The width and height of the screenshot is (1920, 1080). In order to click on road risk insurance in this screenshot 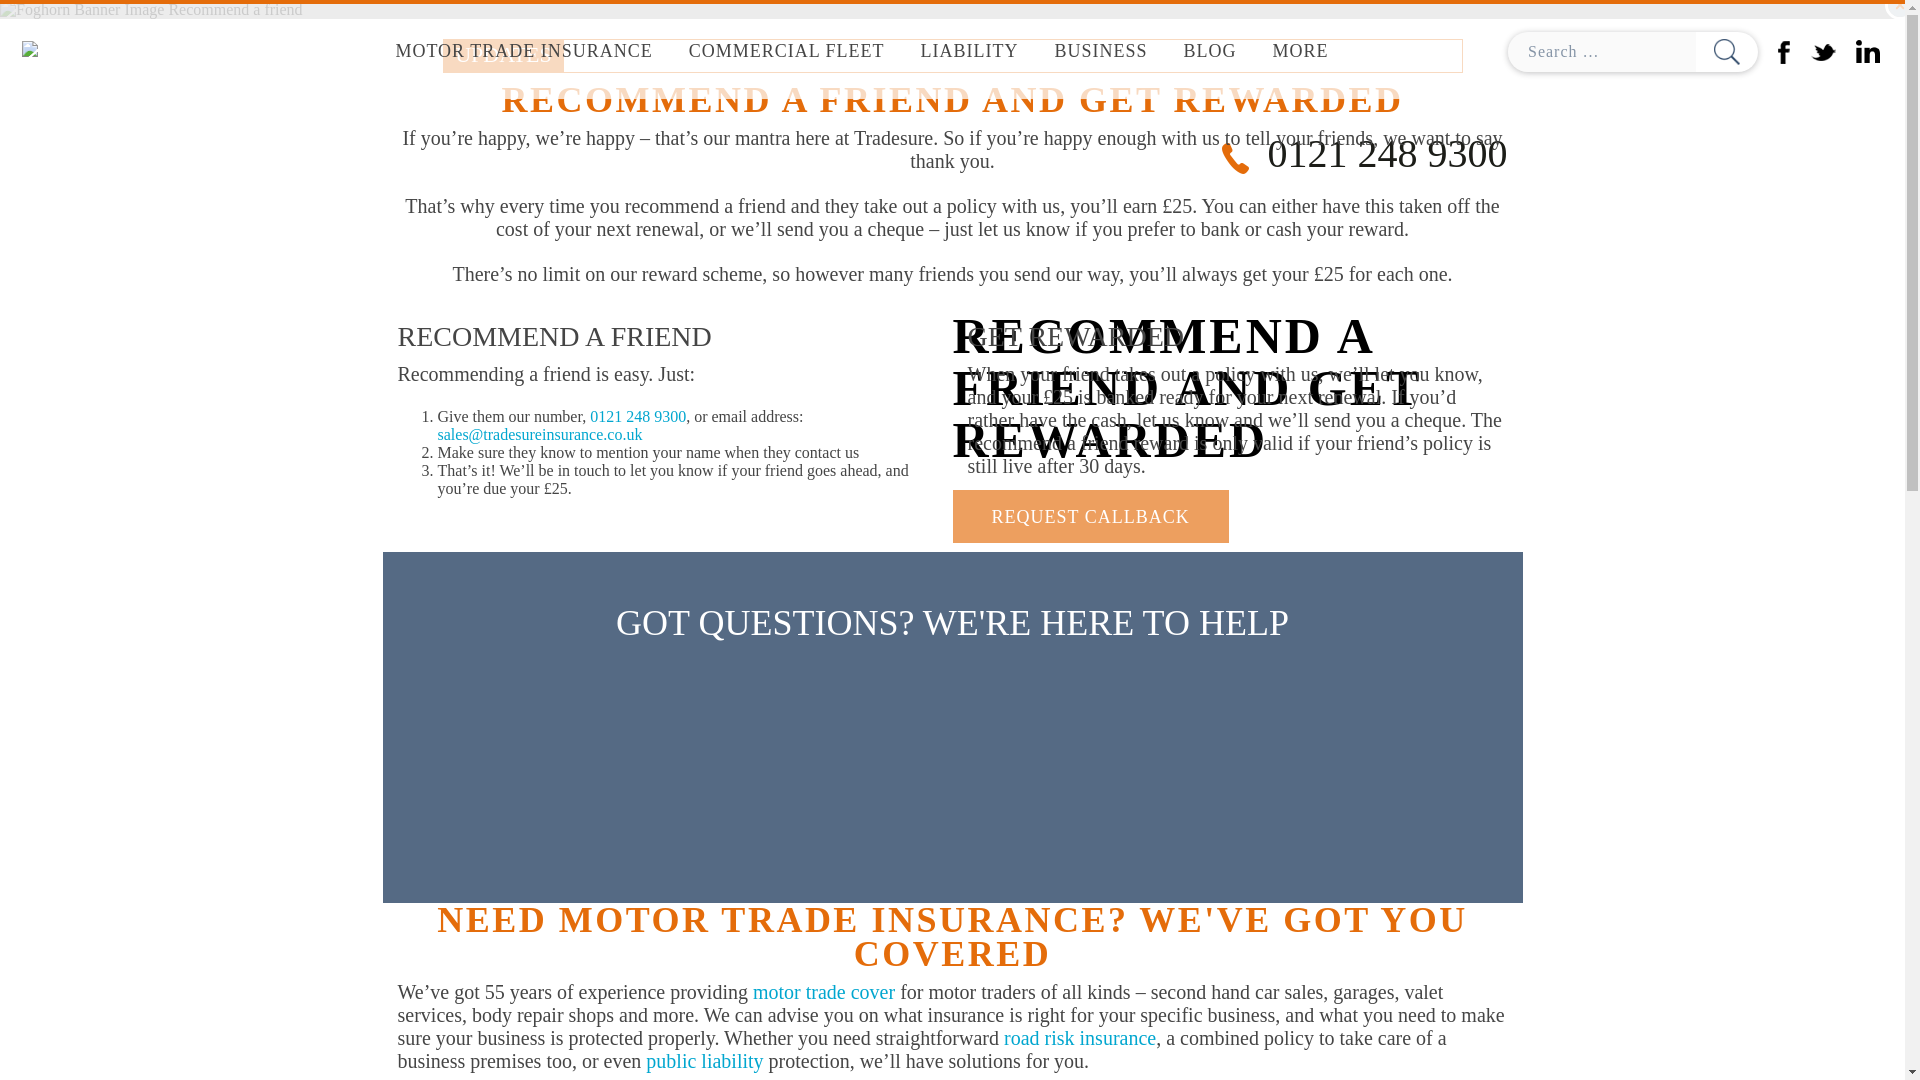, I will do `click(1080, 1038)`.